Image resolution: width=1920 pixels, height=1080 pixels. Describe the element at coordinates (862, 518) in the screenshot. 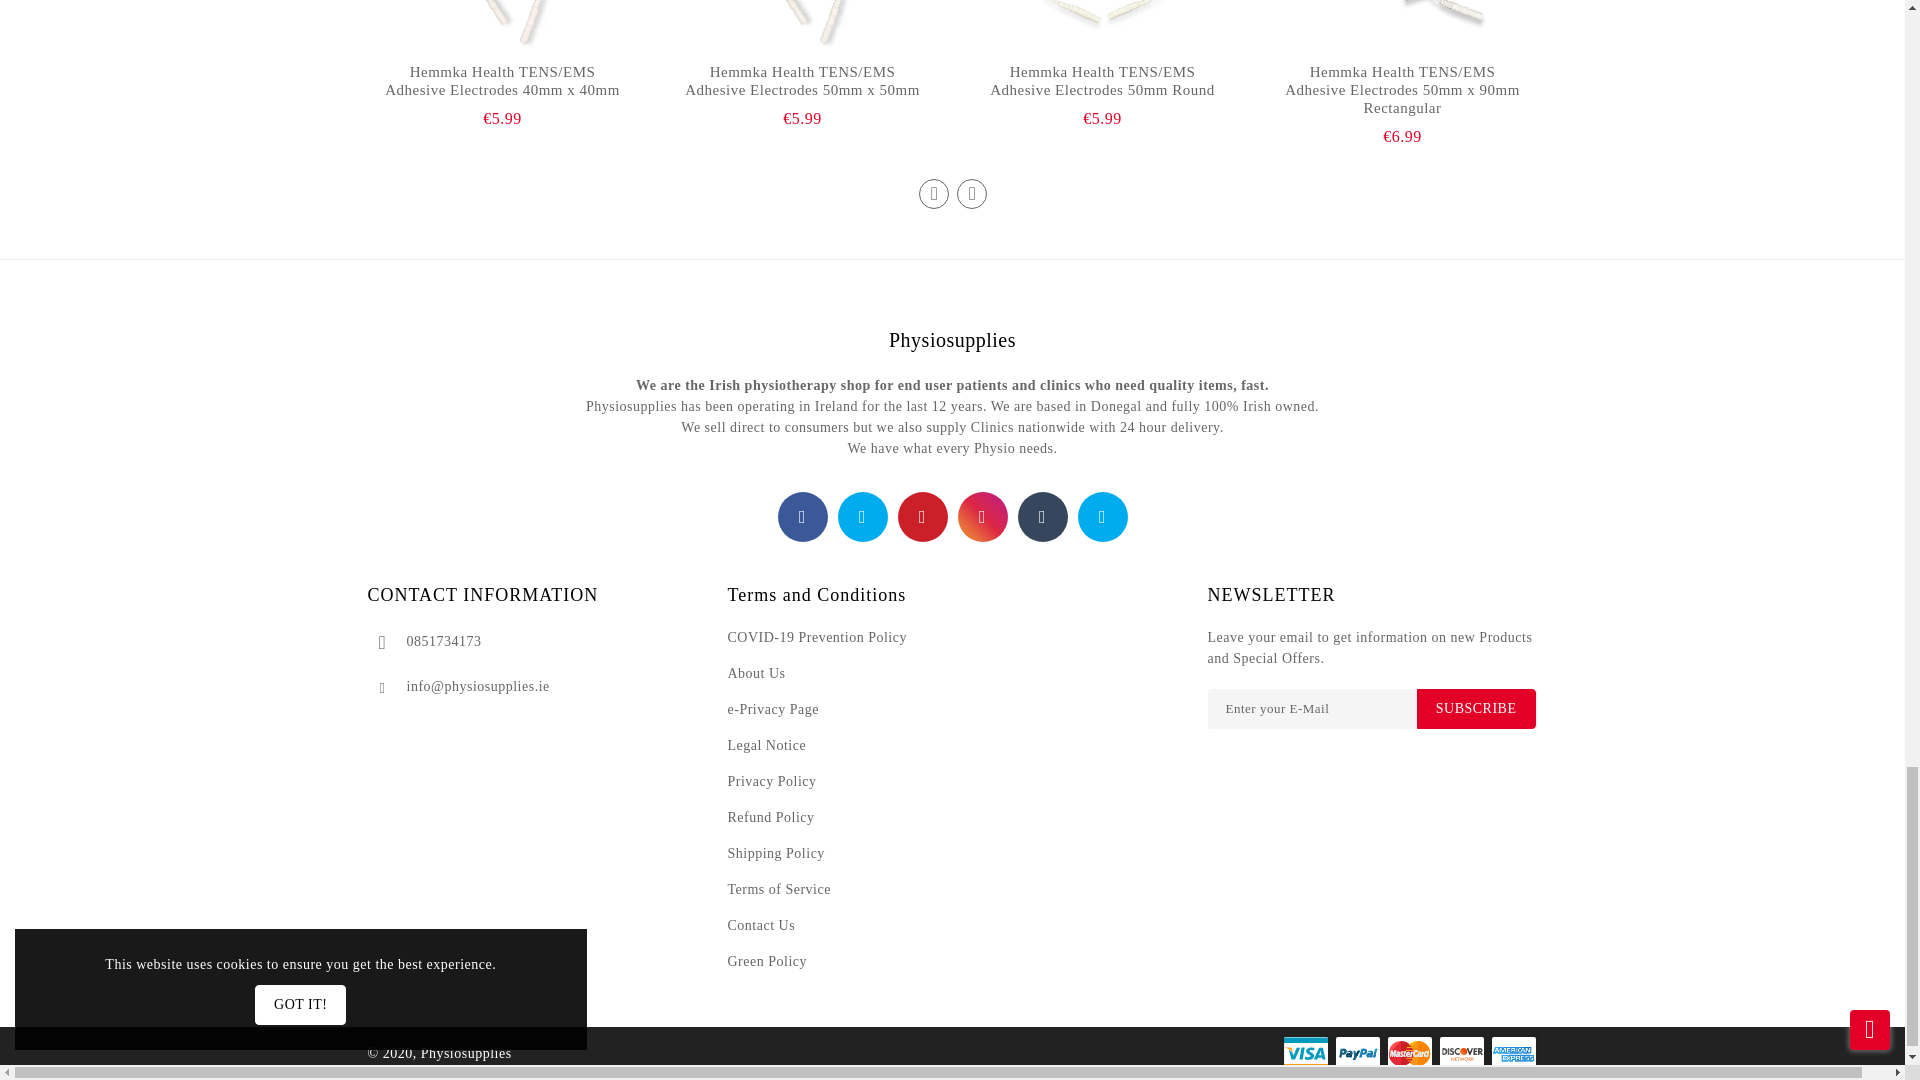

I see `Physiosupplies on Twitter` at that location.